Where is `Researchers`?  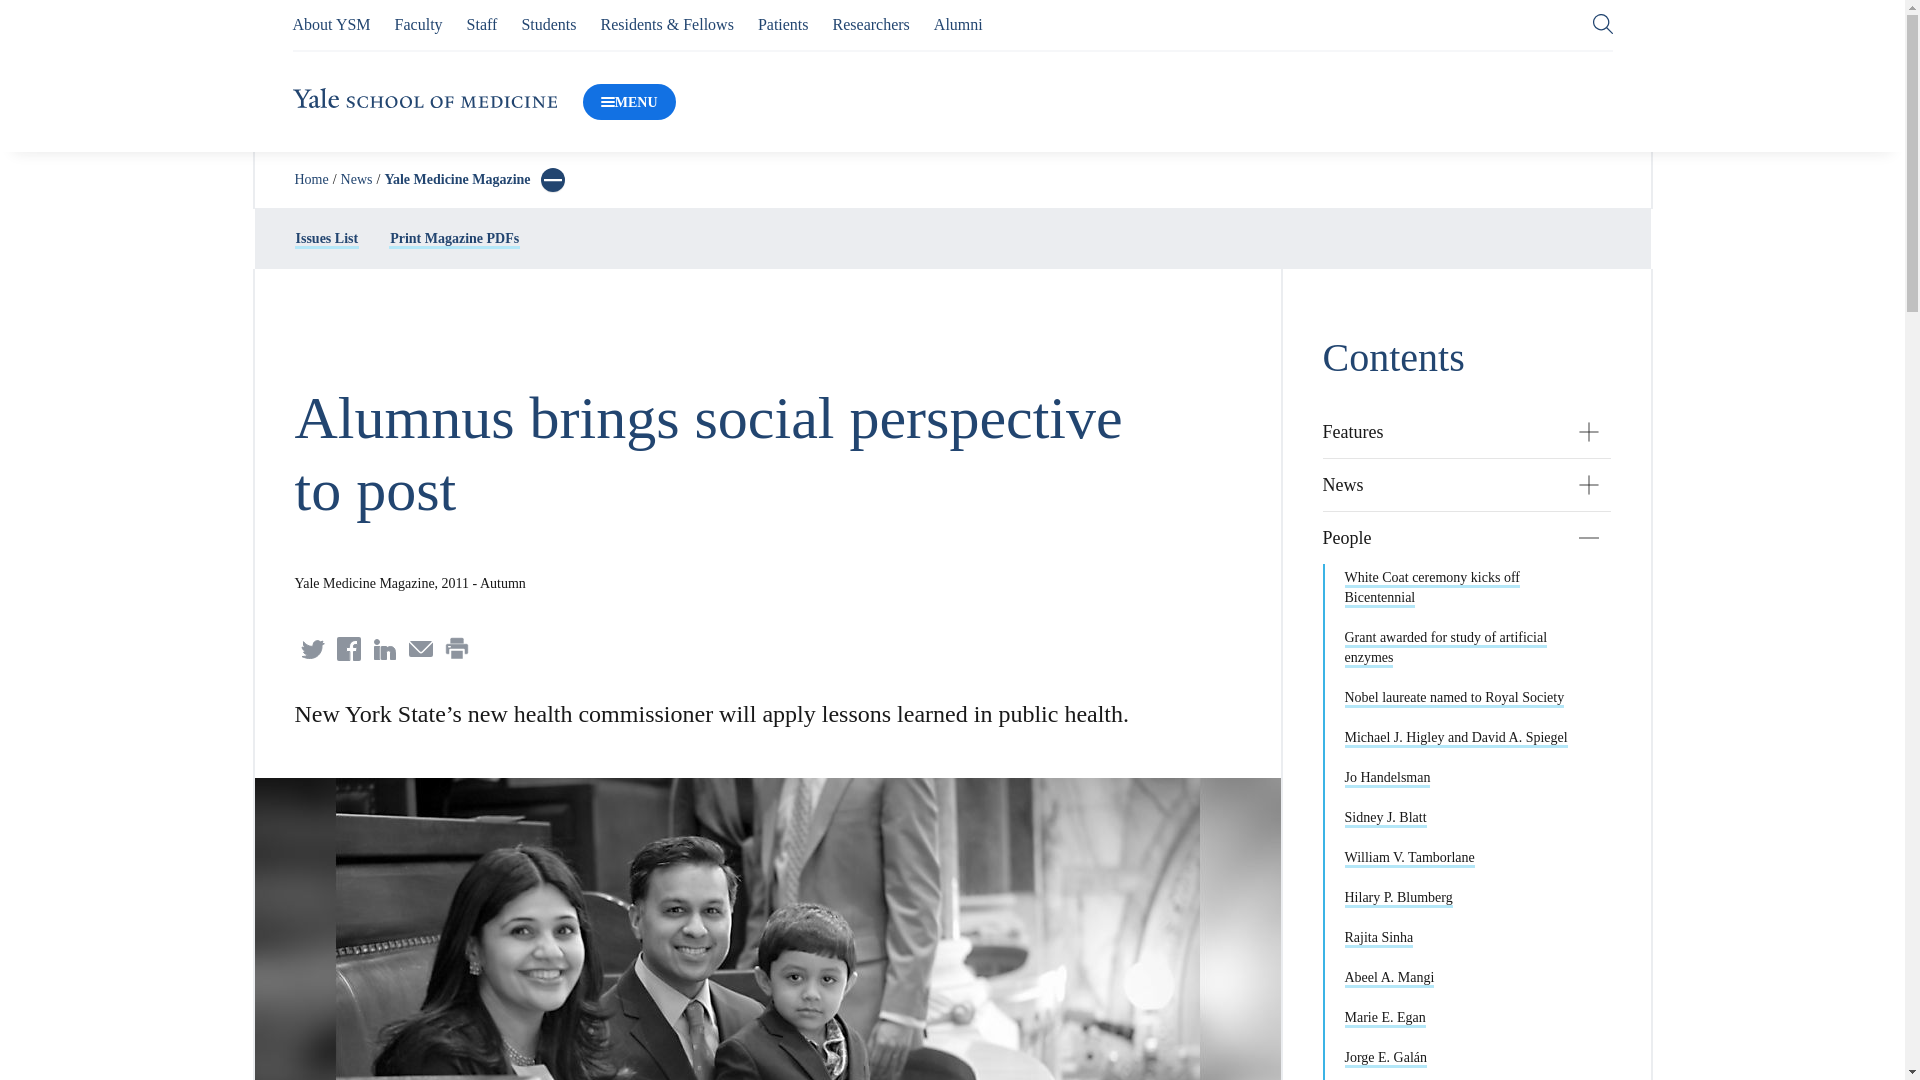 Researchers is located at coordinates (872, 24).